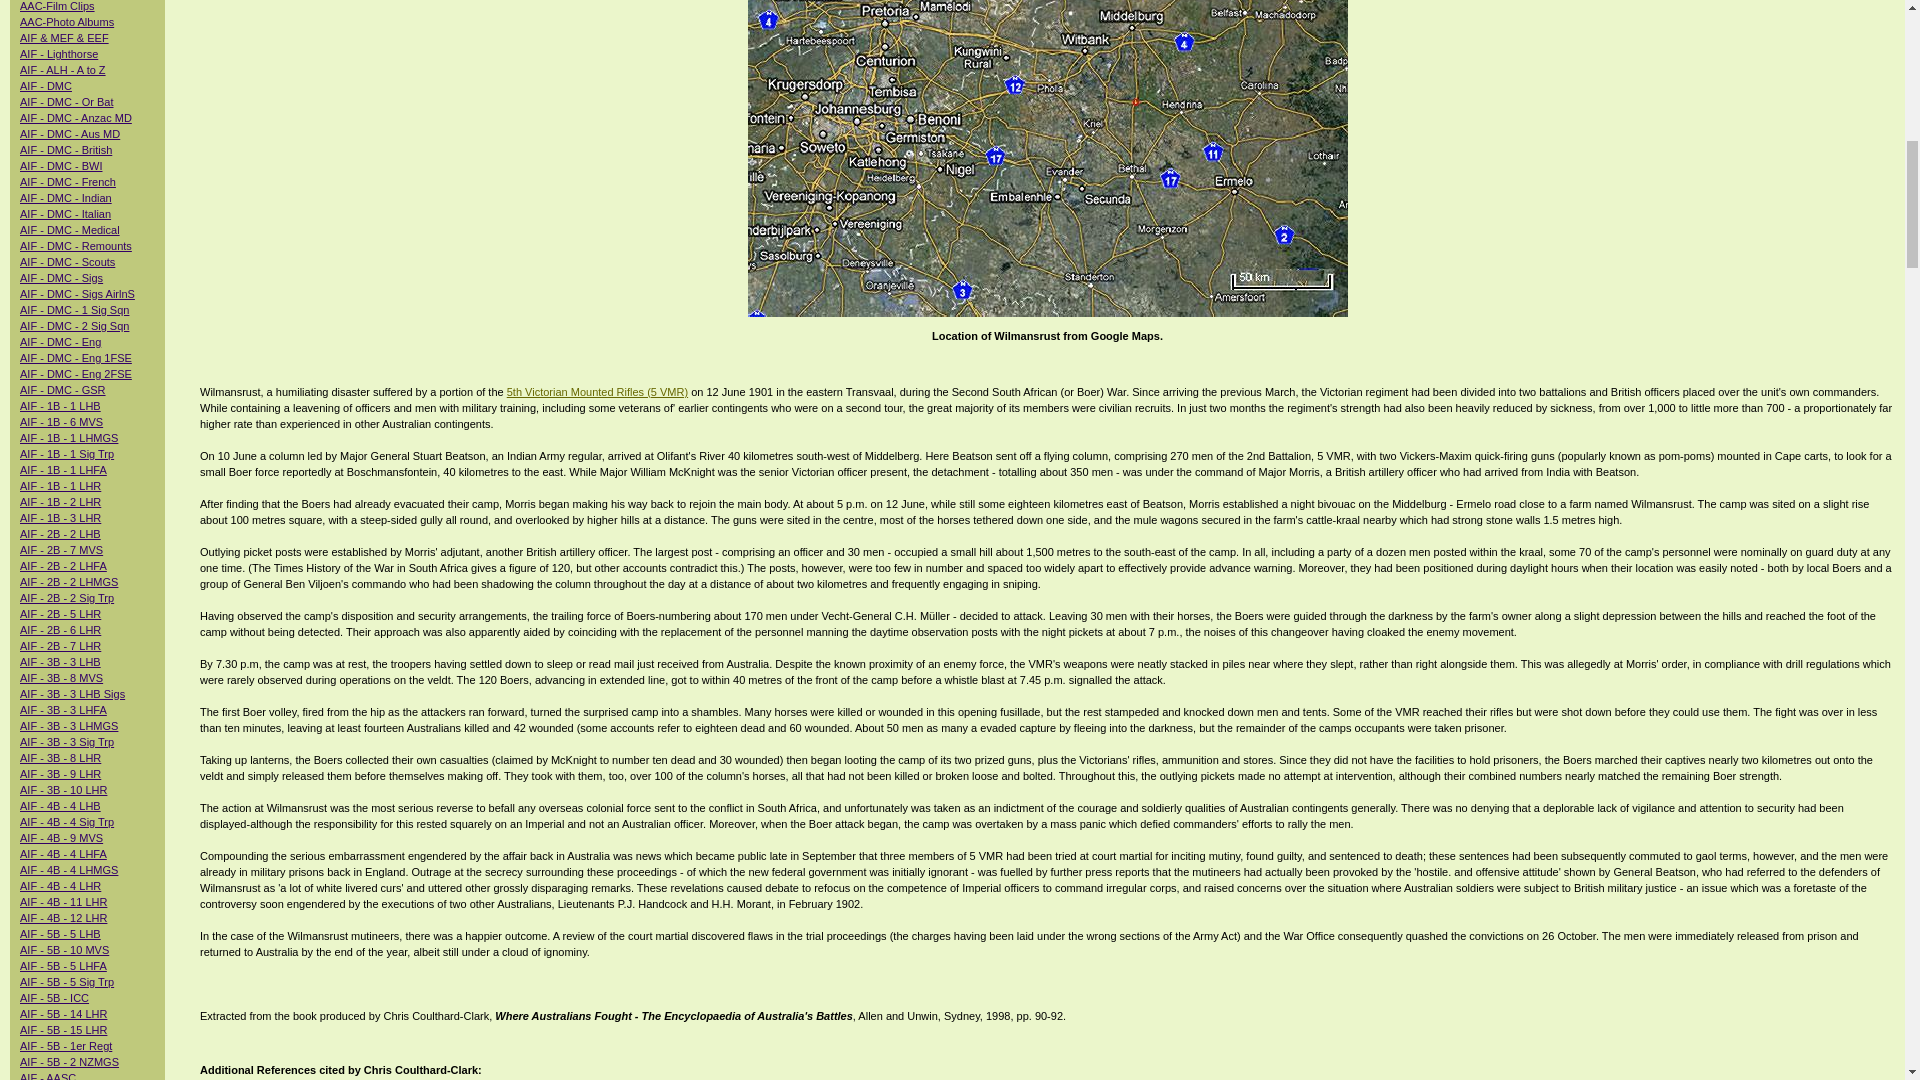 The height and width of the screenshot is (1080, 1920). What do you see at coordinates (62, 69) in the screenshot?
I see `AIF - ALH - A to Z` at bounding box center [62, 69].